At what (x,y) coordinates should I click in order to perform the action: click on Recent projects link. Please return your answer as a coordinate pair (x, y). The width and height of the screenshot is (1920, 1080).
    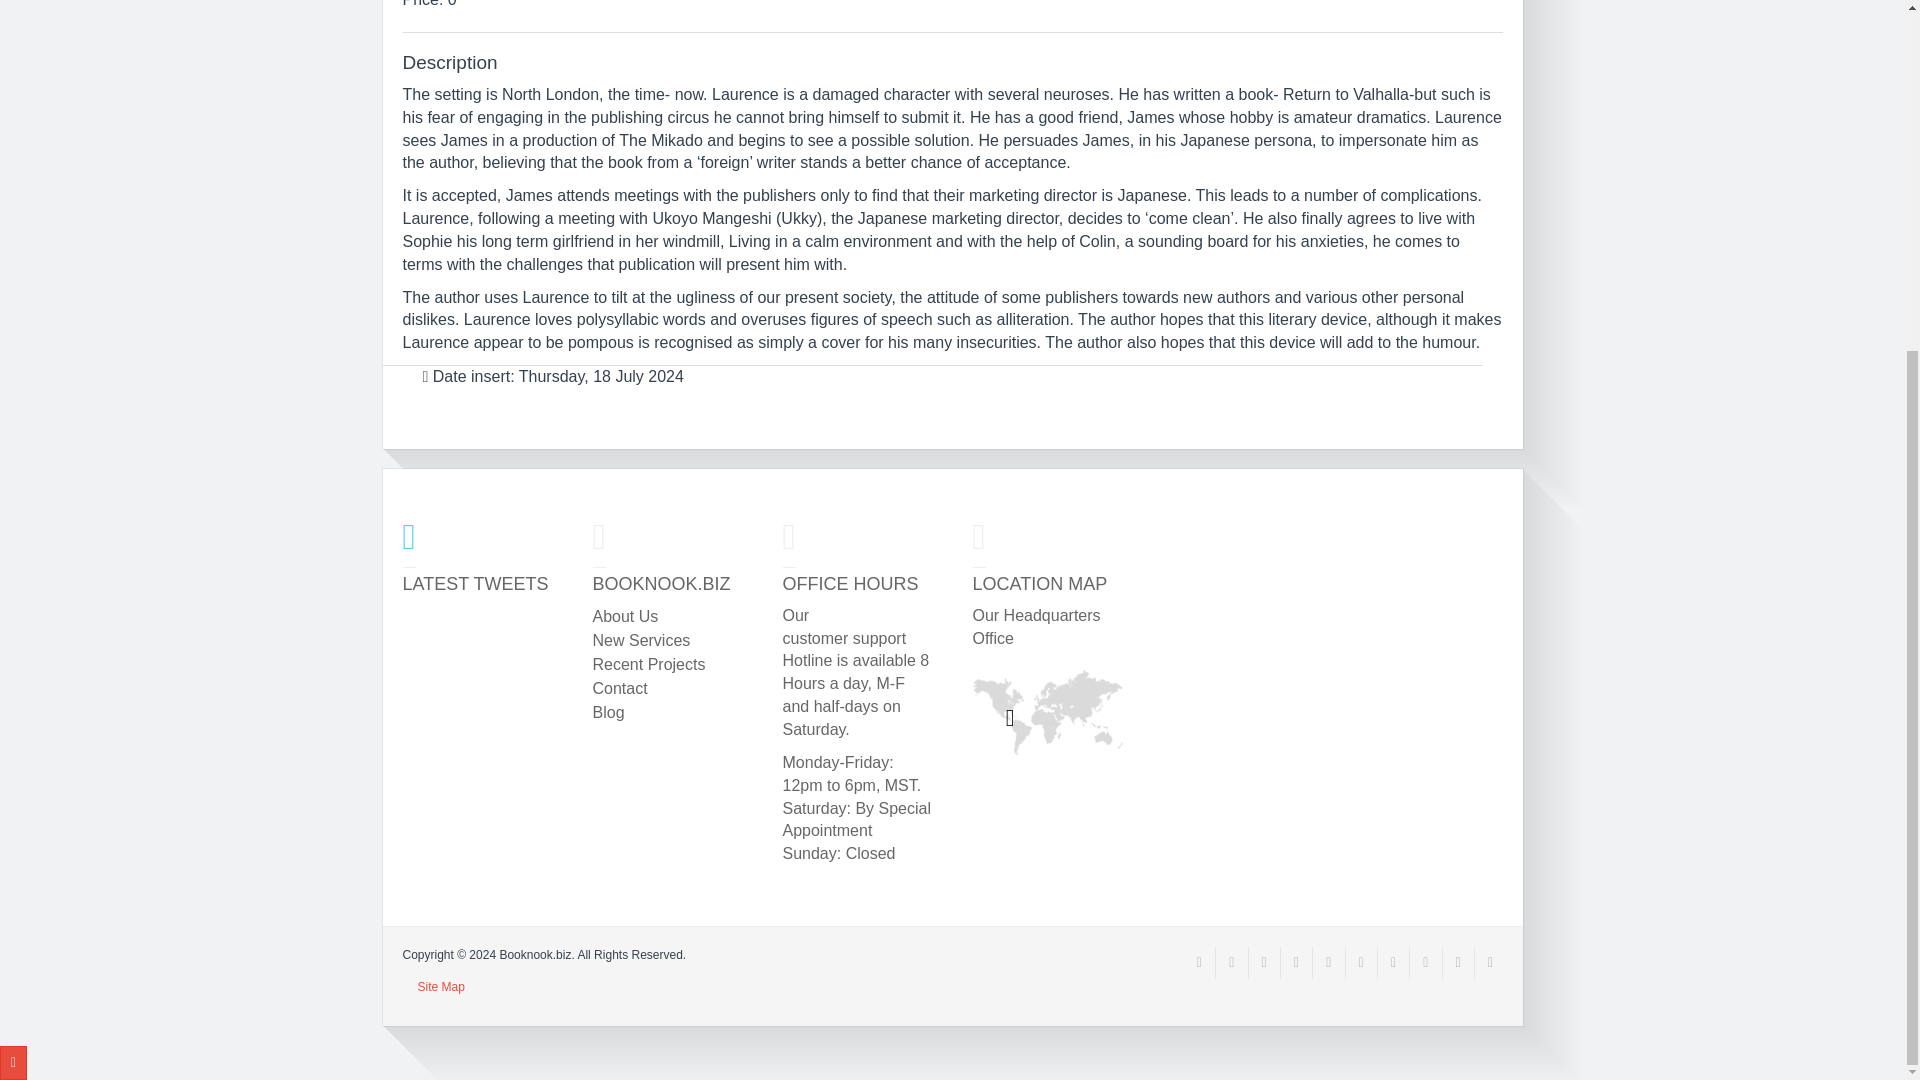
    Looking at the image, I should click on (648, 664).